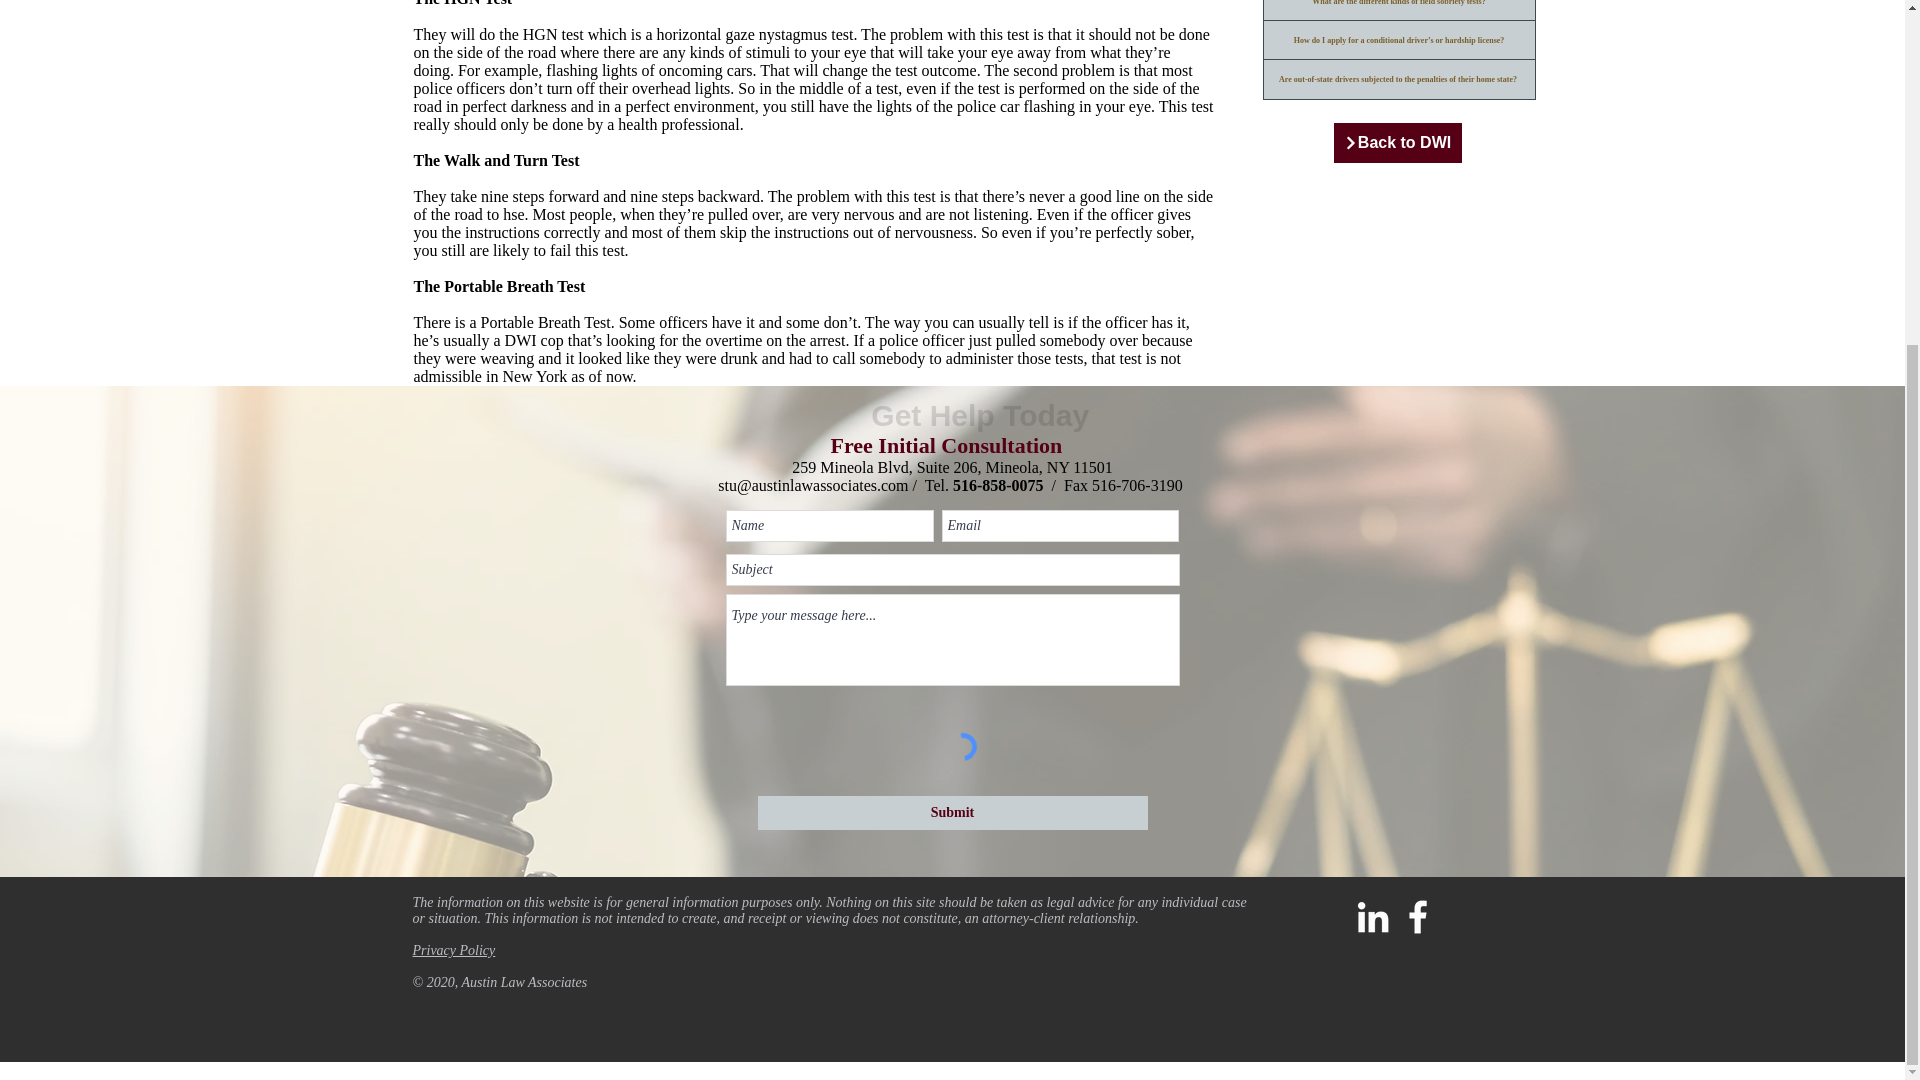 The width and height of the screenshot is (1920, 1080). What do you see at coordinates (454, 950) in the screenshot?
I see `Privacy Policy` at bounding box center [454, 950].